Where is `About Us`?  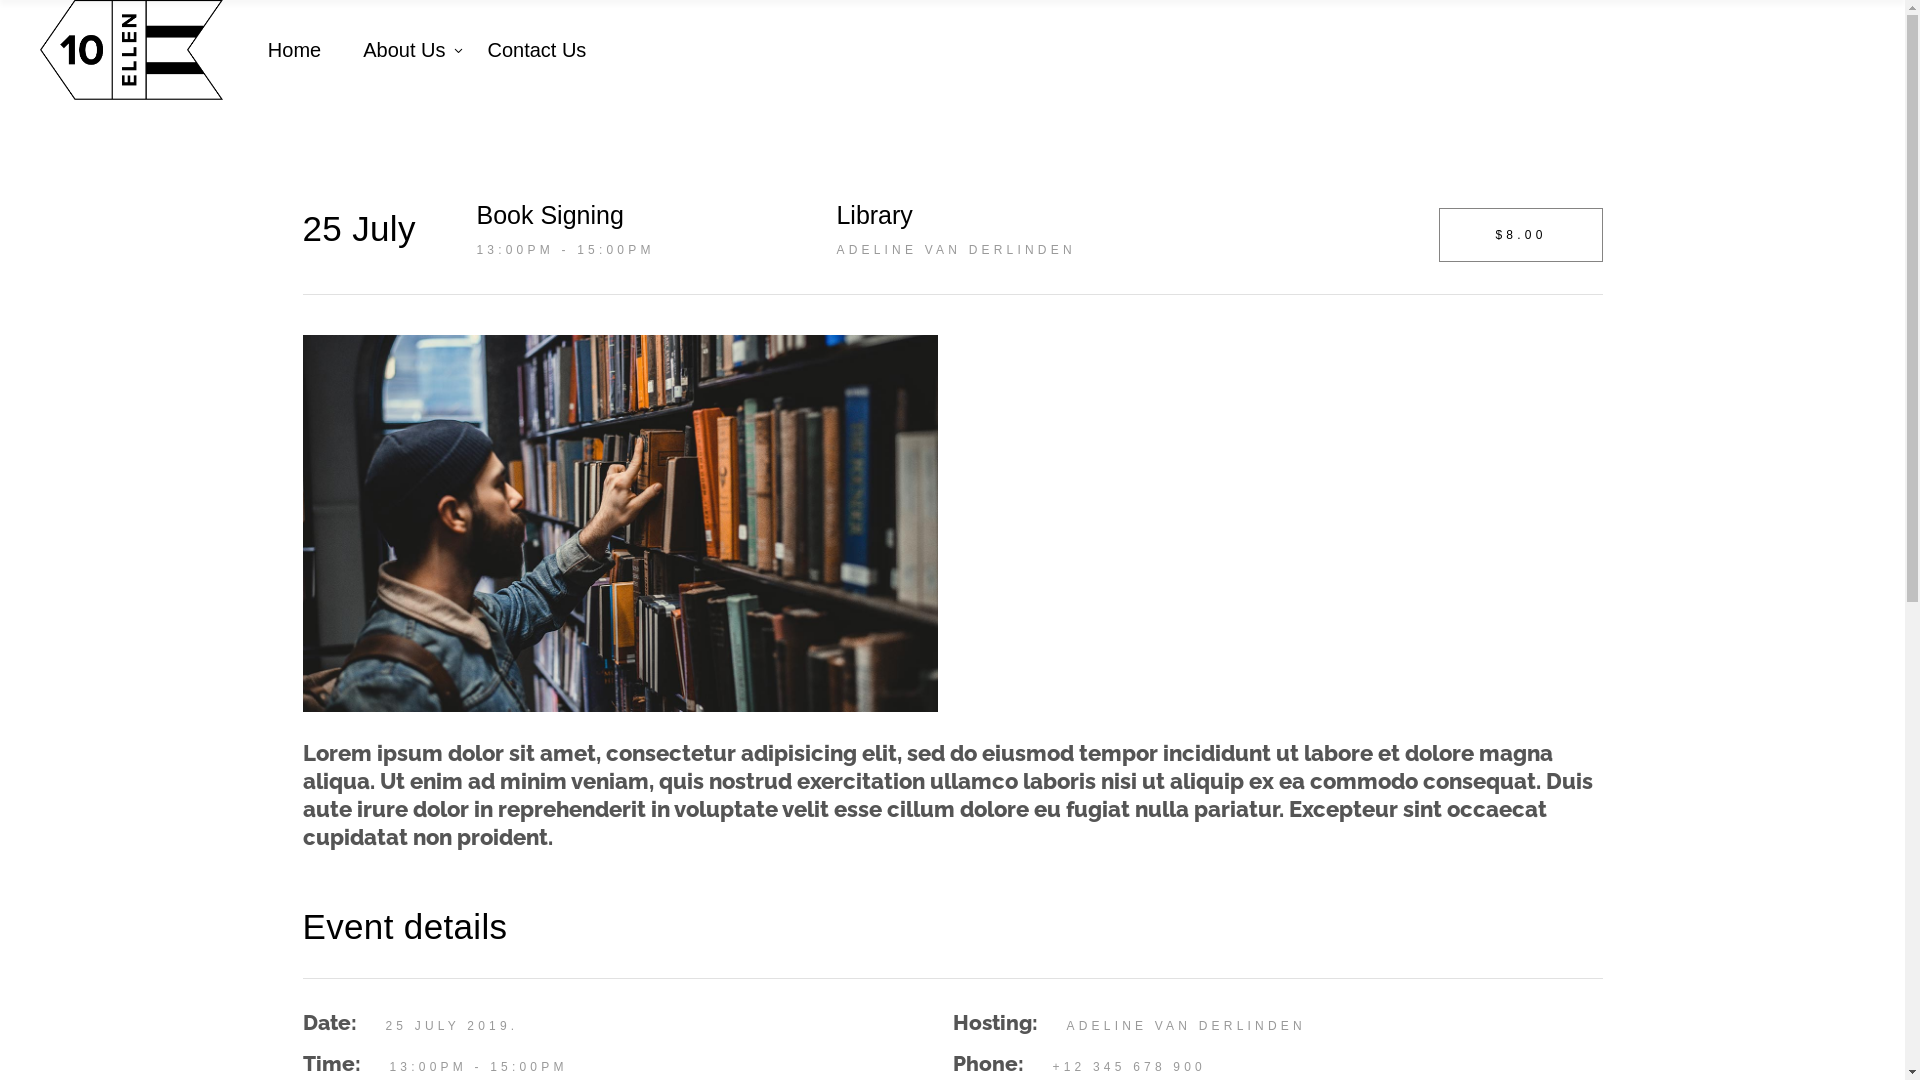 About Us is located at coordinates (404, 50).